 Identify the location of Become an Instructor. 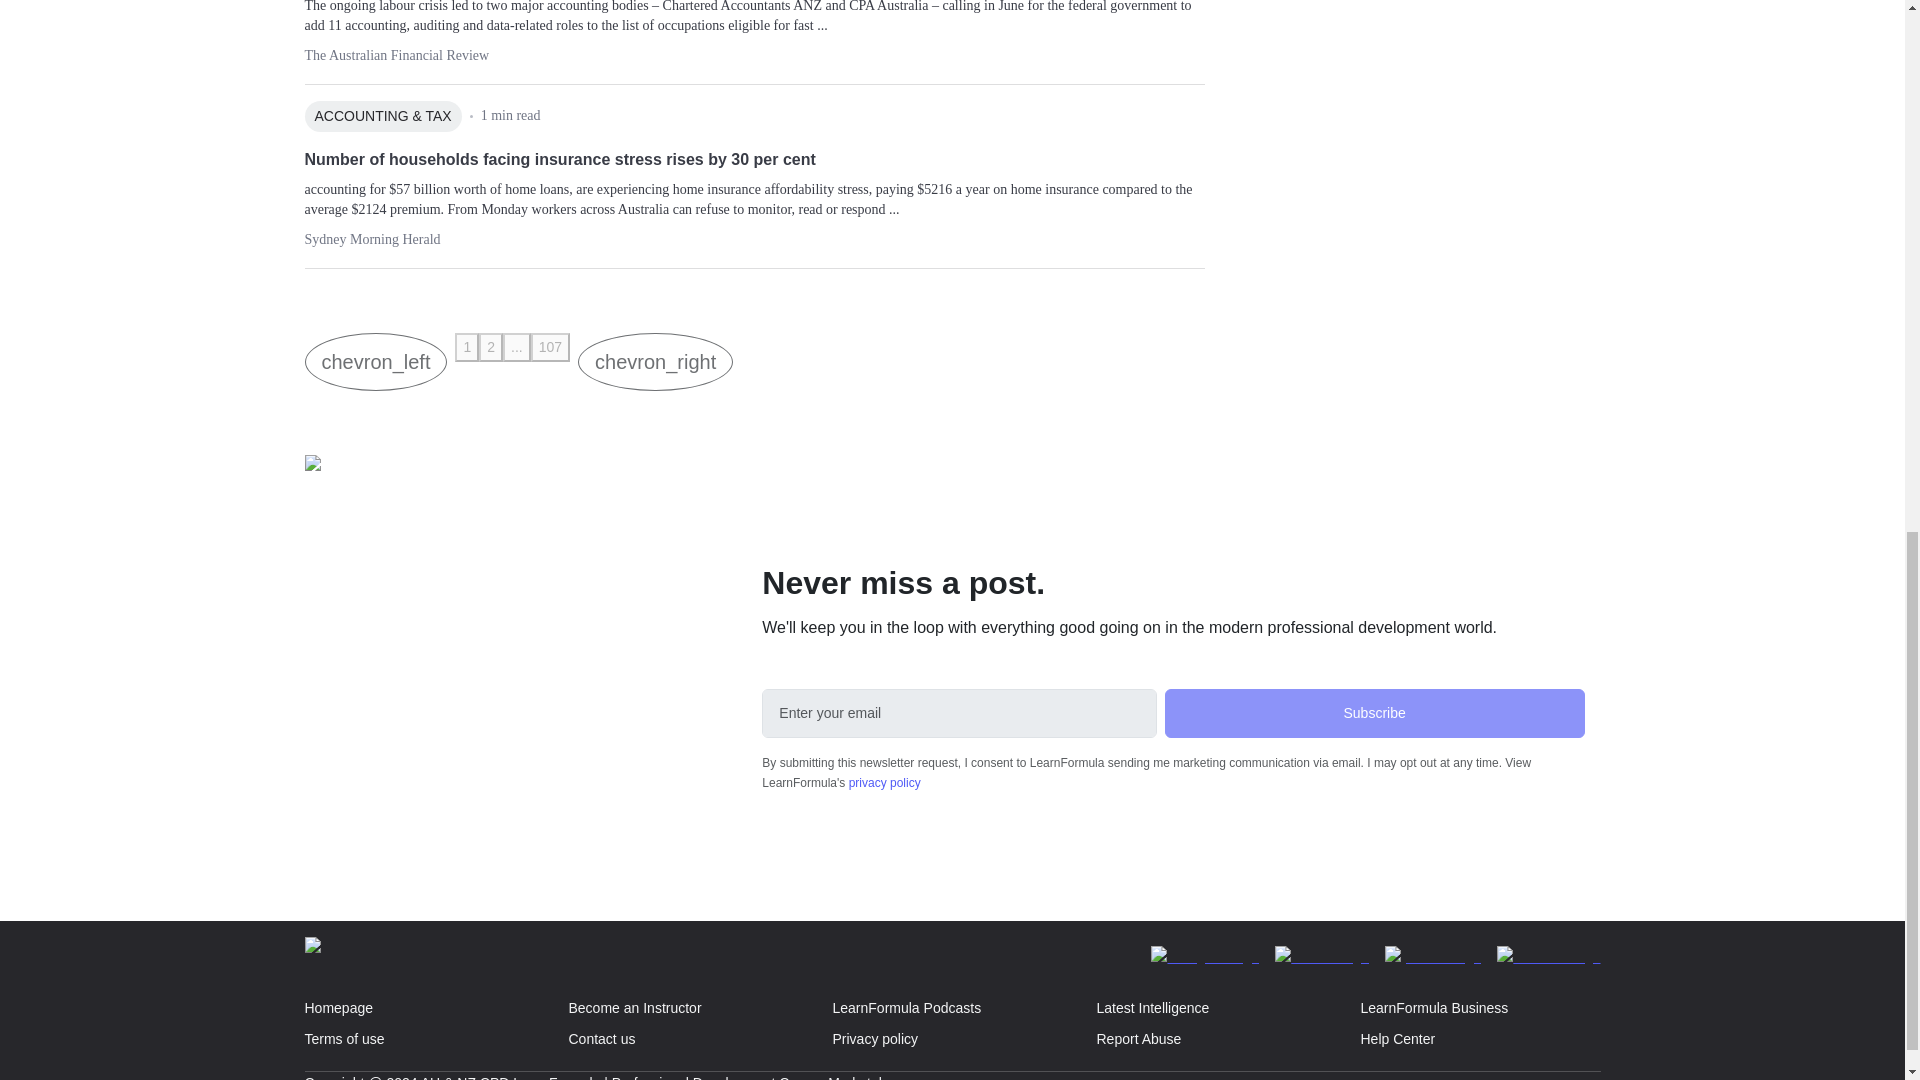
(688, 1008).